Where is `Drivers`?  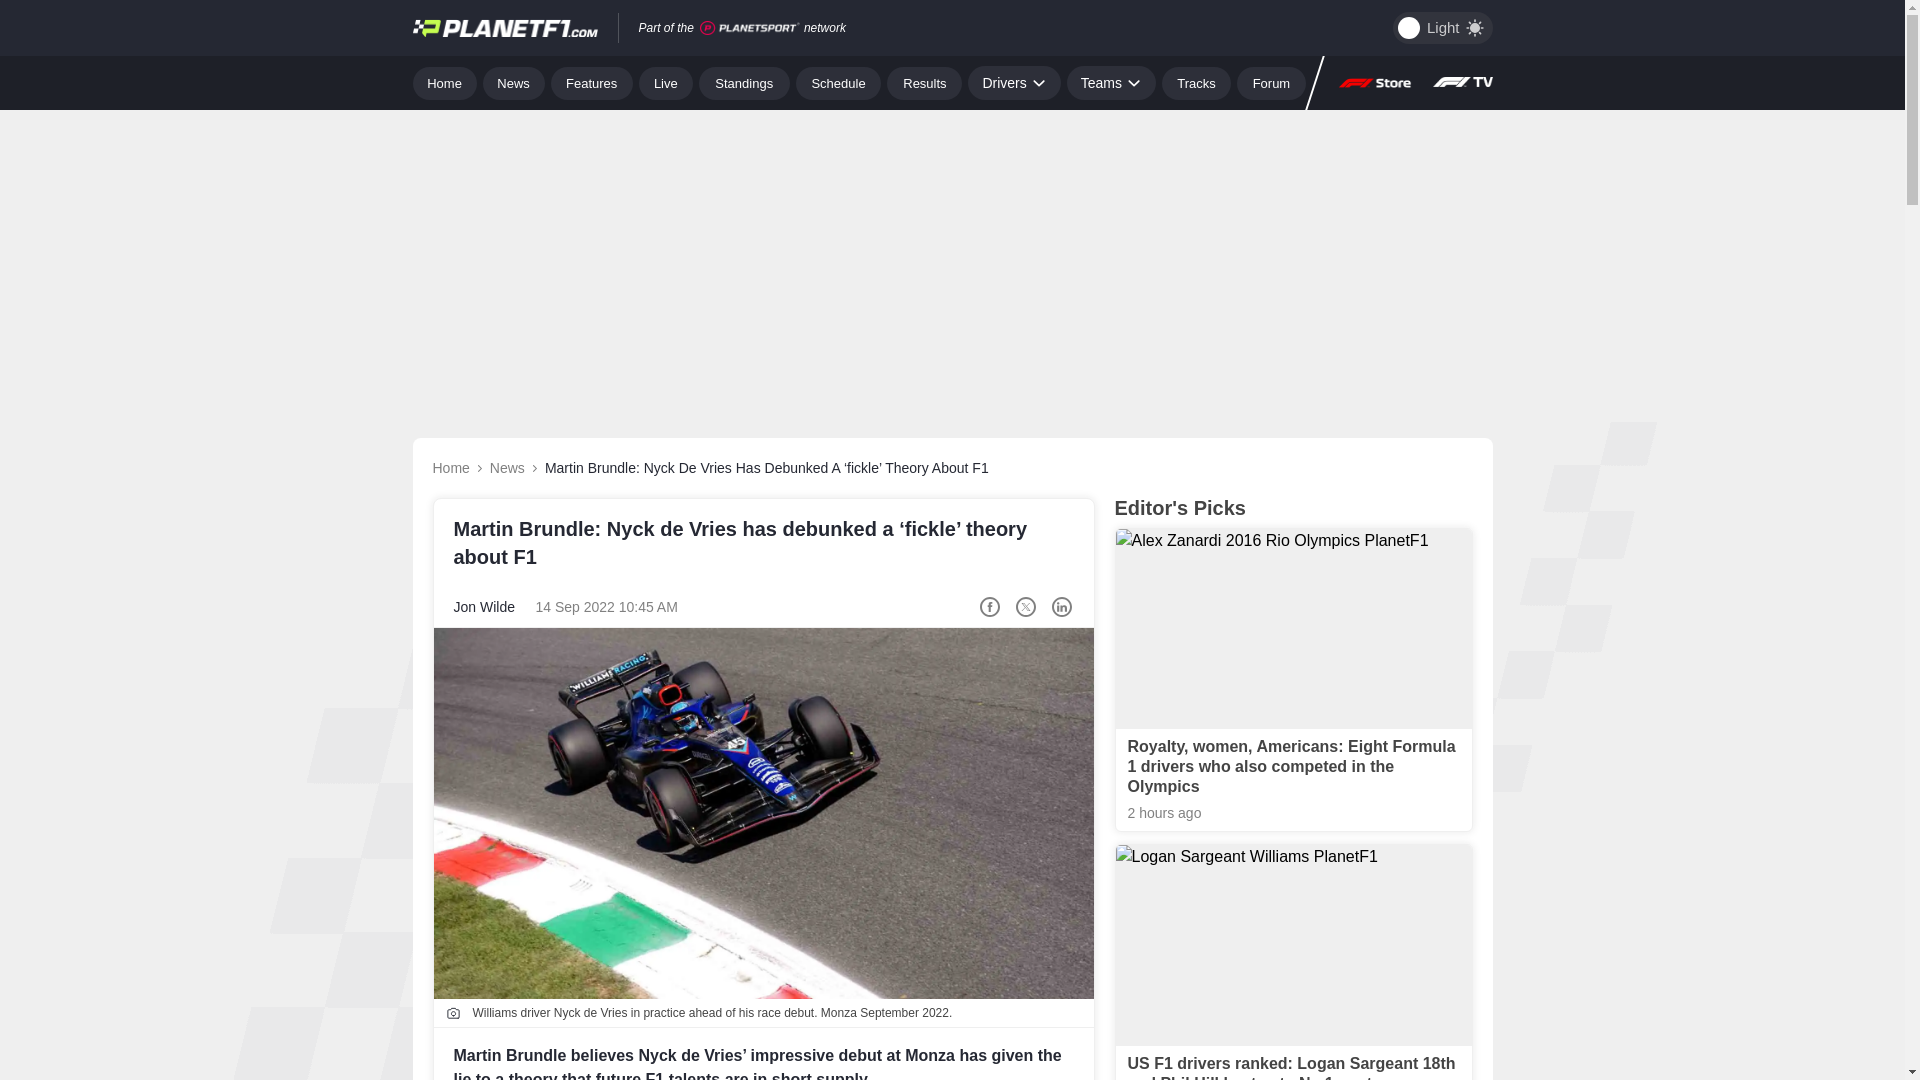 Drivers is located at coordinates (1013, 82).